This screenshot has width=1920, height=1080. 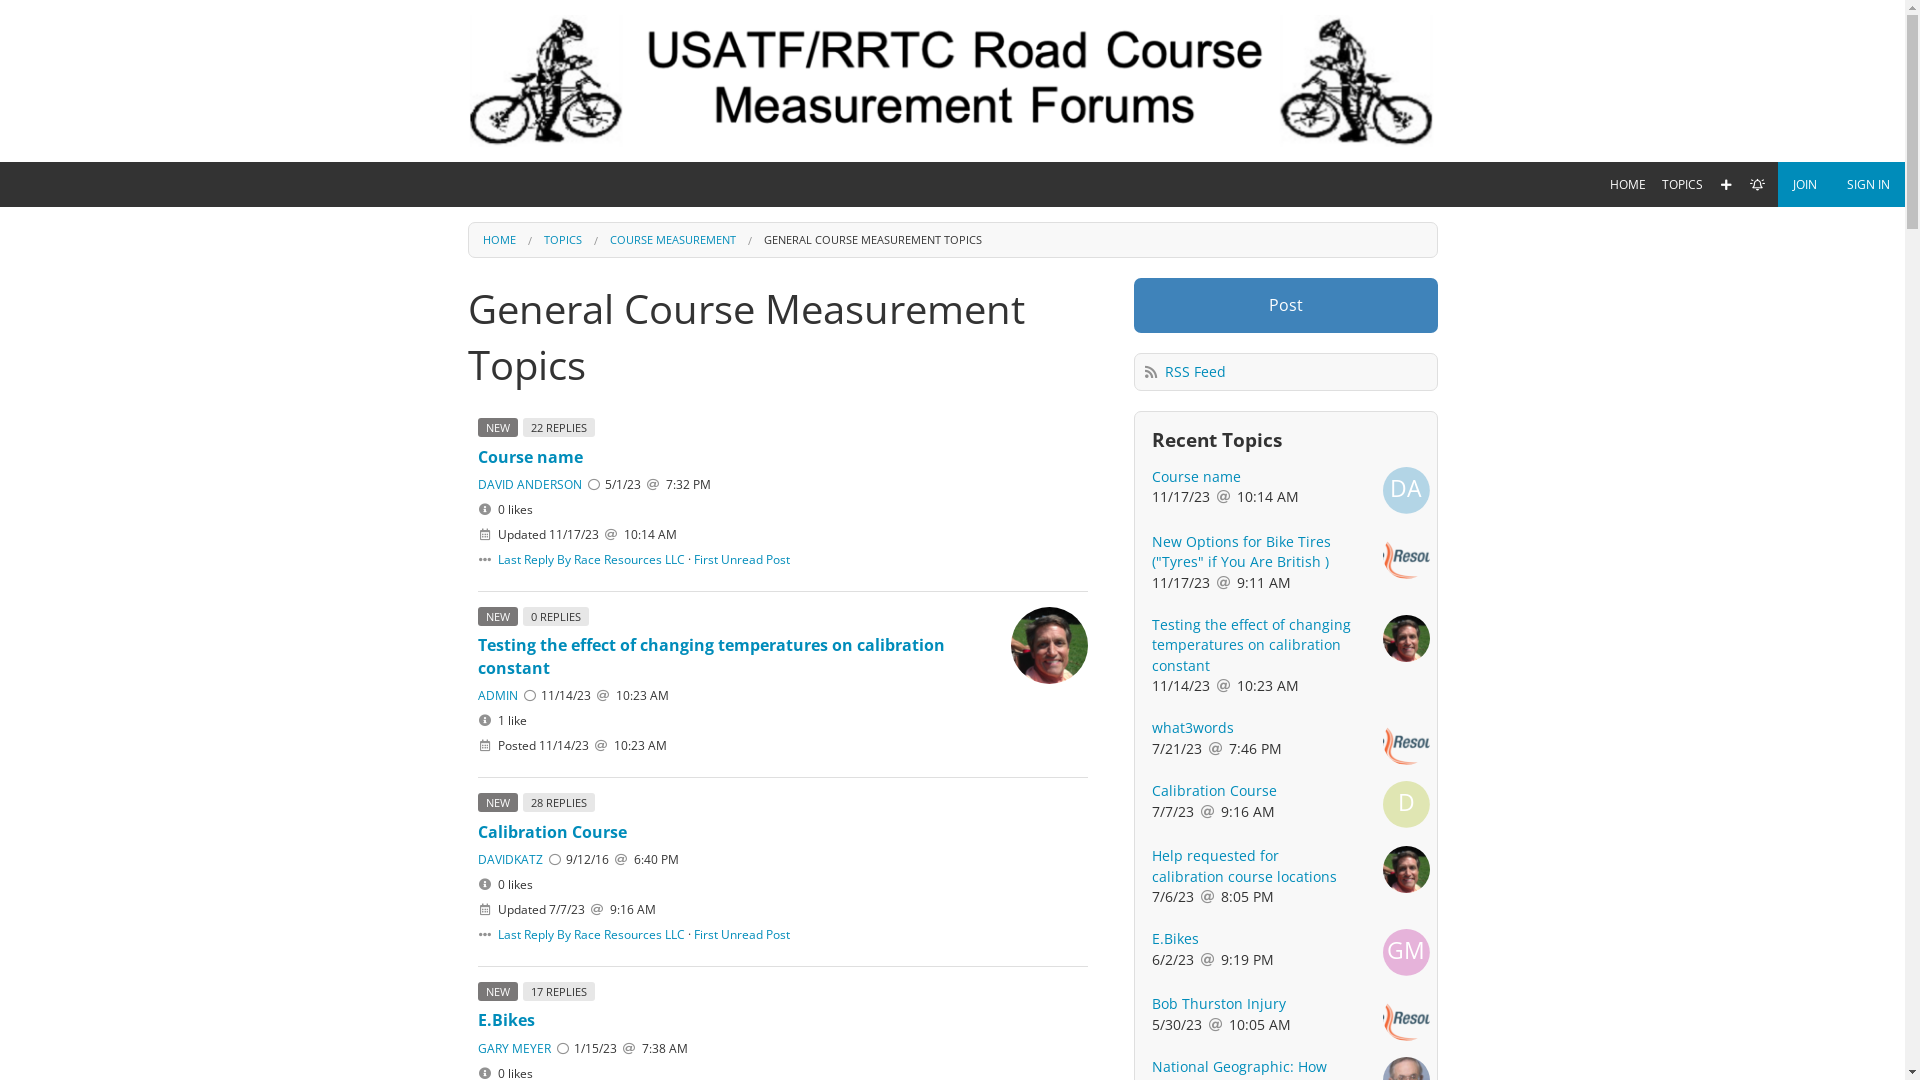 What do you see at coordinates (552, 832) in the screenshot?
I see `Calibration Course` at bounding box center [552, 832].